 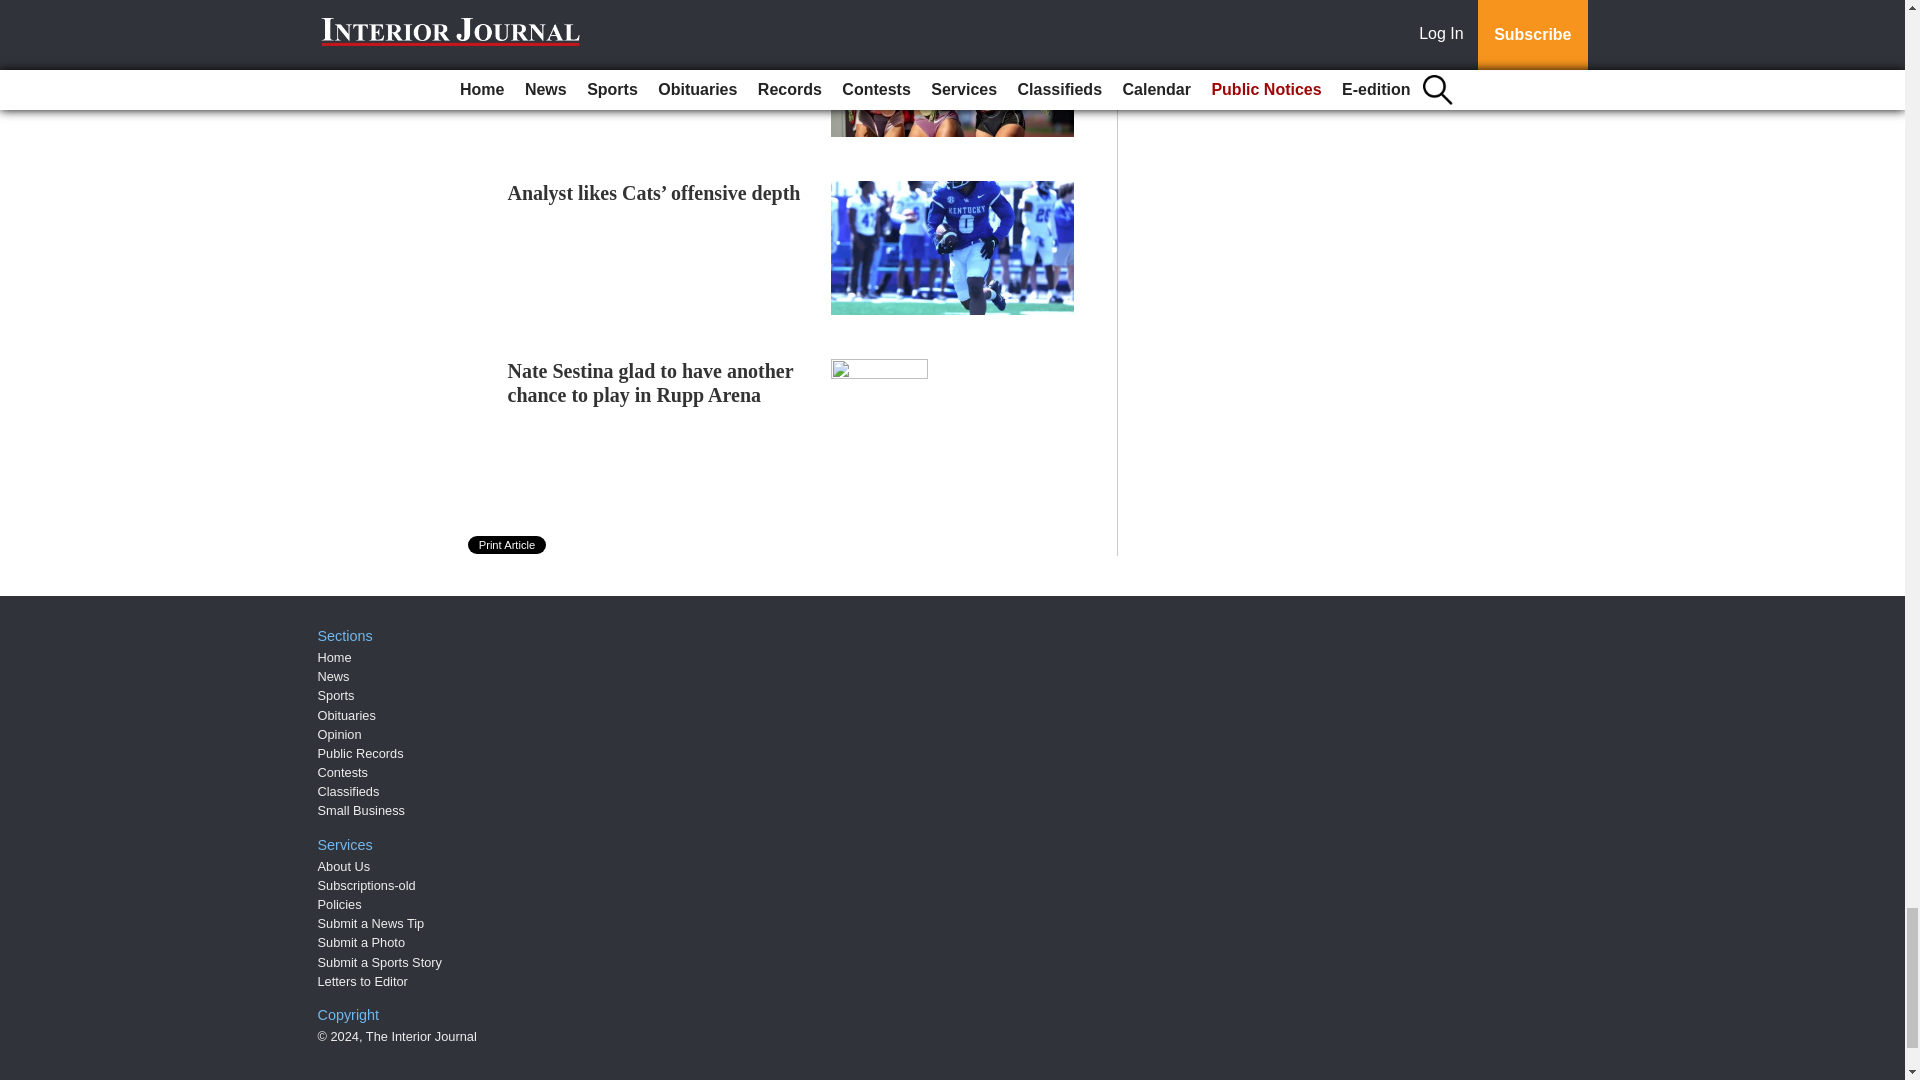 What do you see at coordinates (508, 544) in the screenshot?
I see `Print Article` at bounding box center [508, 544].